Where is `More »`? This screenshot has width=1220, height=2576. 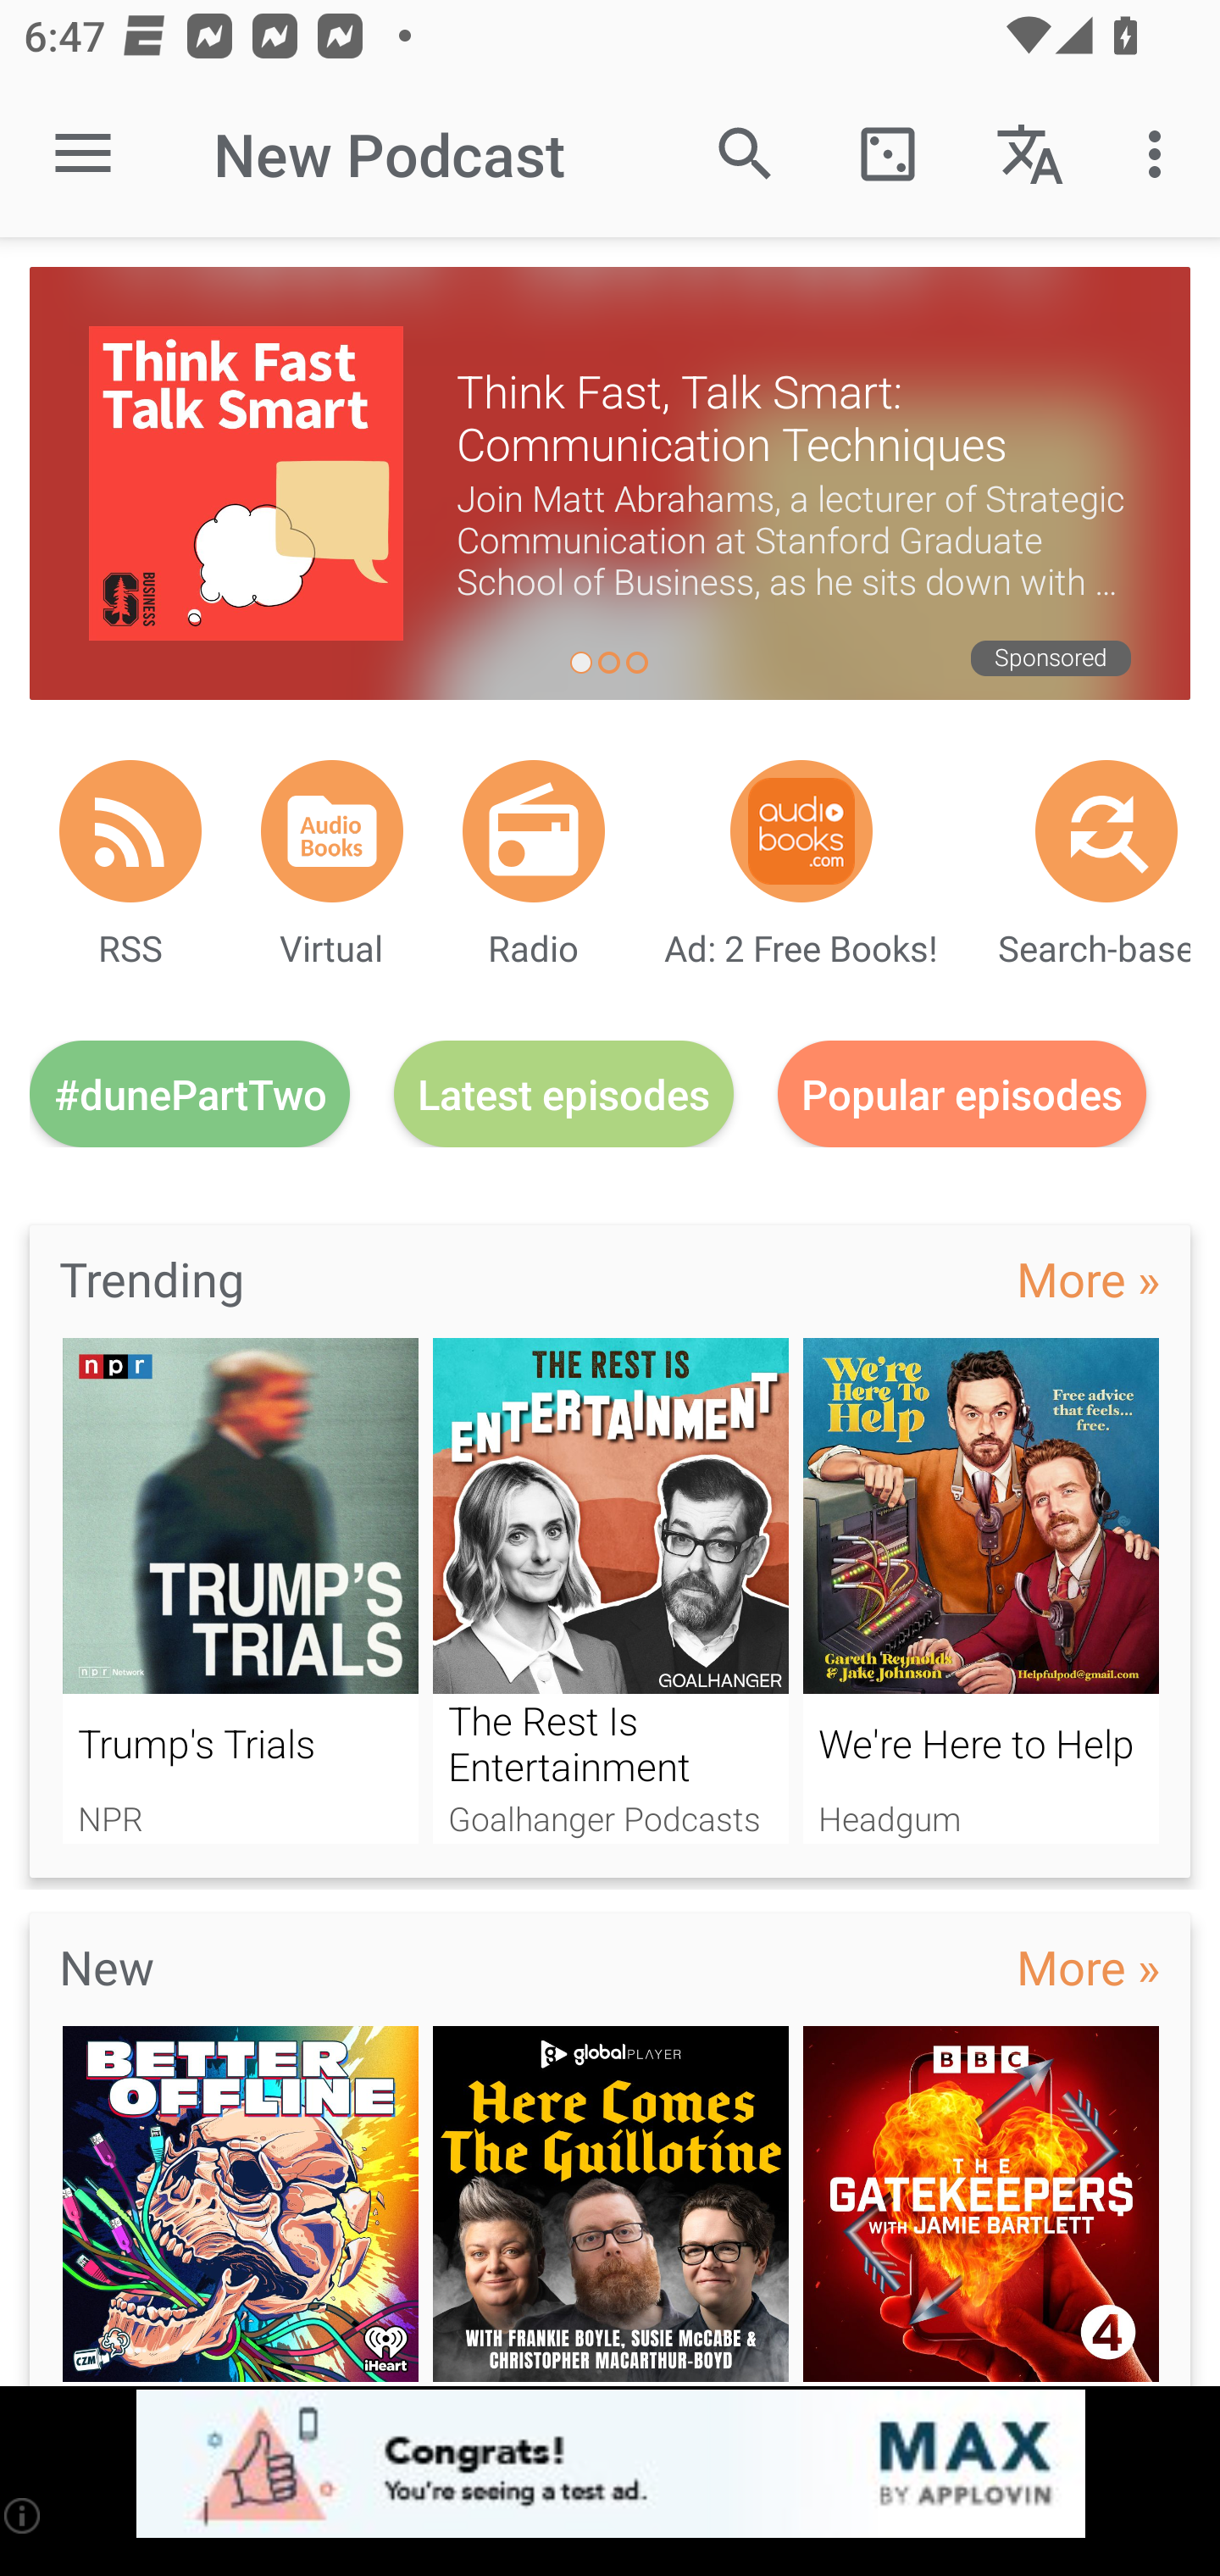 More » is located at coordinates (1088, 1279).